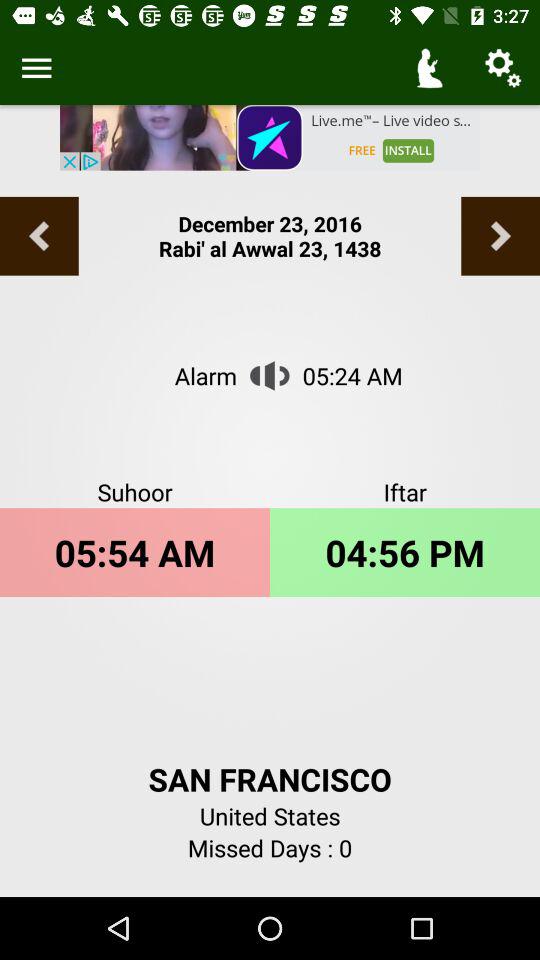  I want to click on go to previous, so click(39, 236).